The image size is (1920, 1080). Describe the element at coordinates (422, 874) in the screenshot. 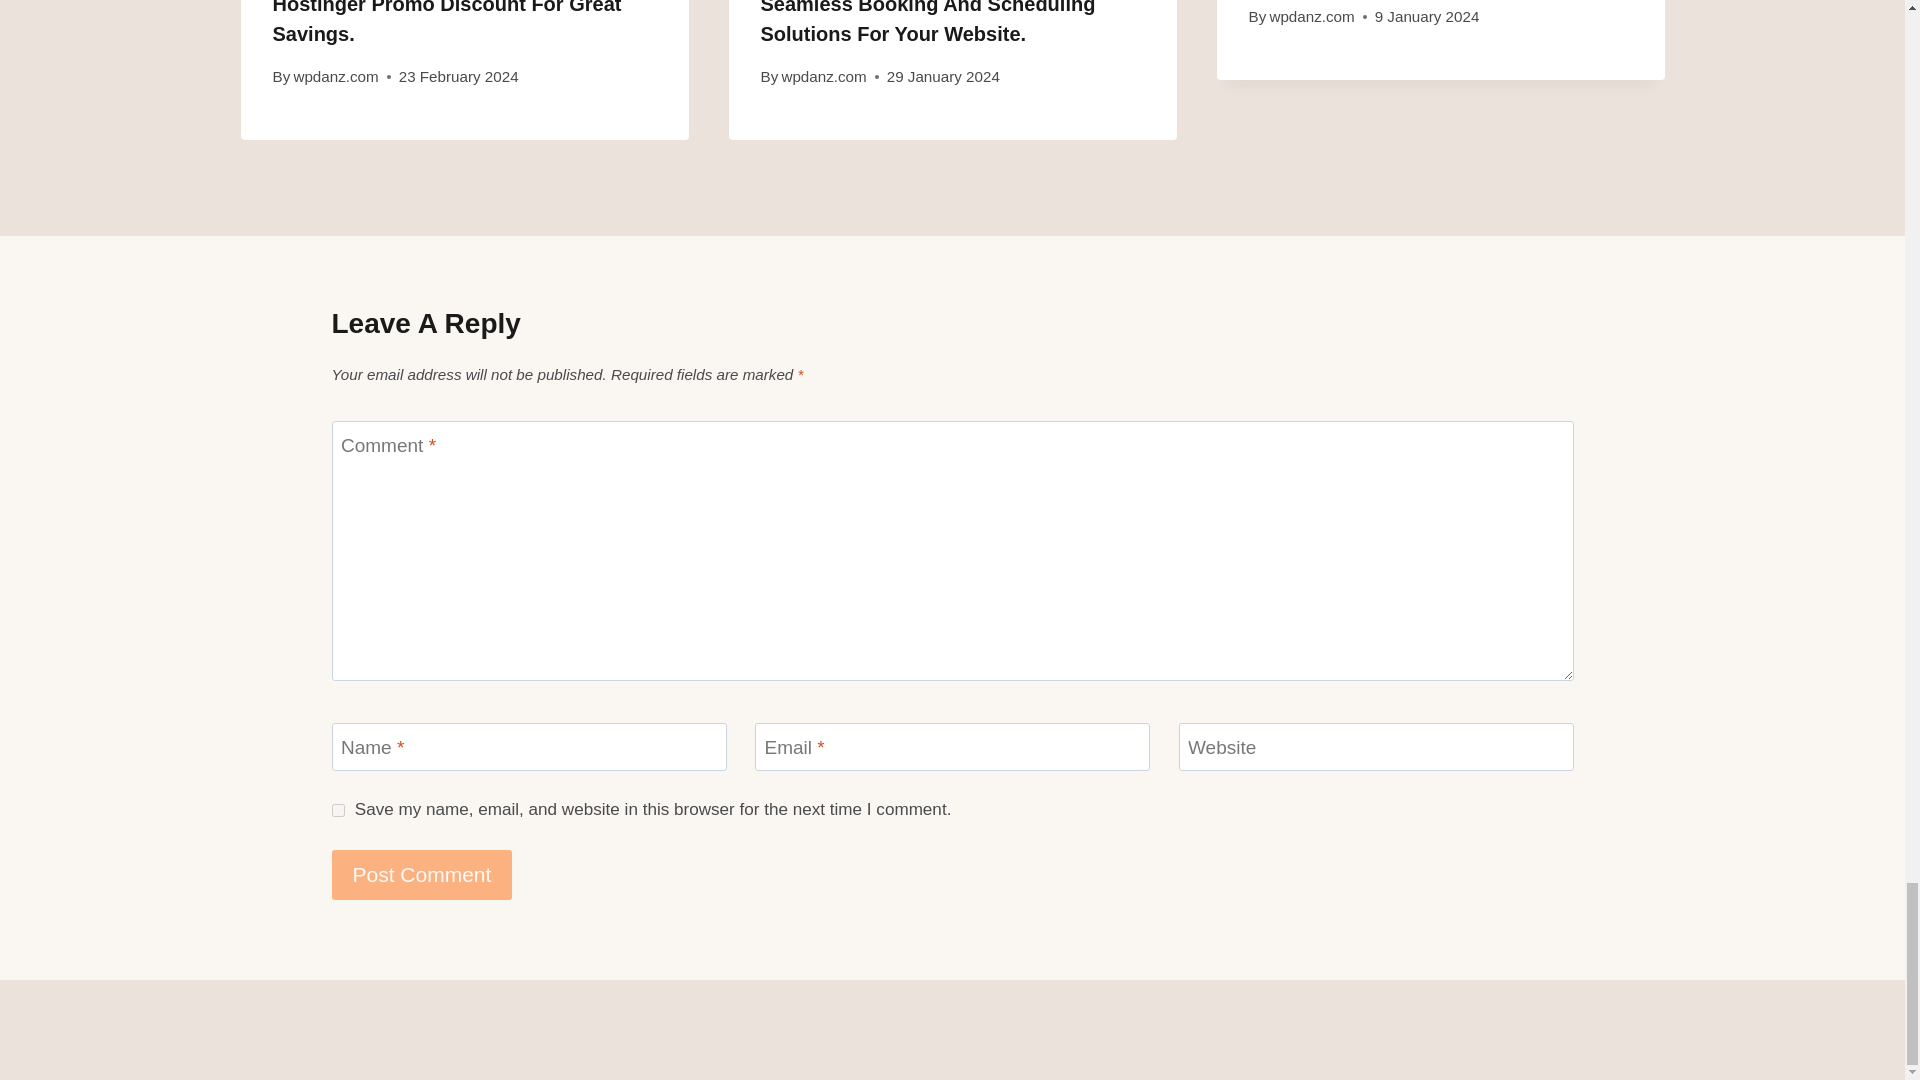

I see `Post Comment` at that location.